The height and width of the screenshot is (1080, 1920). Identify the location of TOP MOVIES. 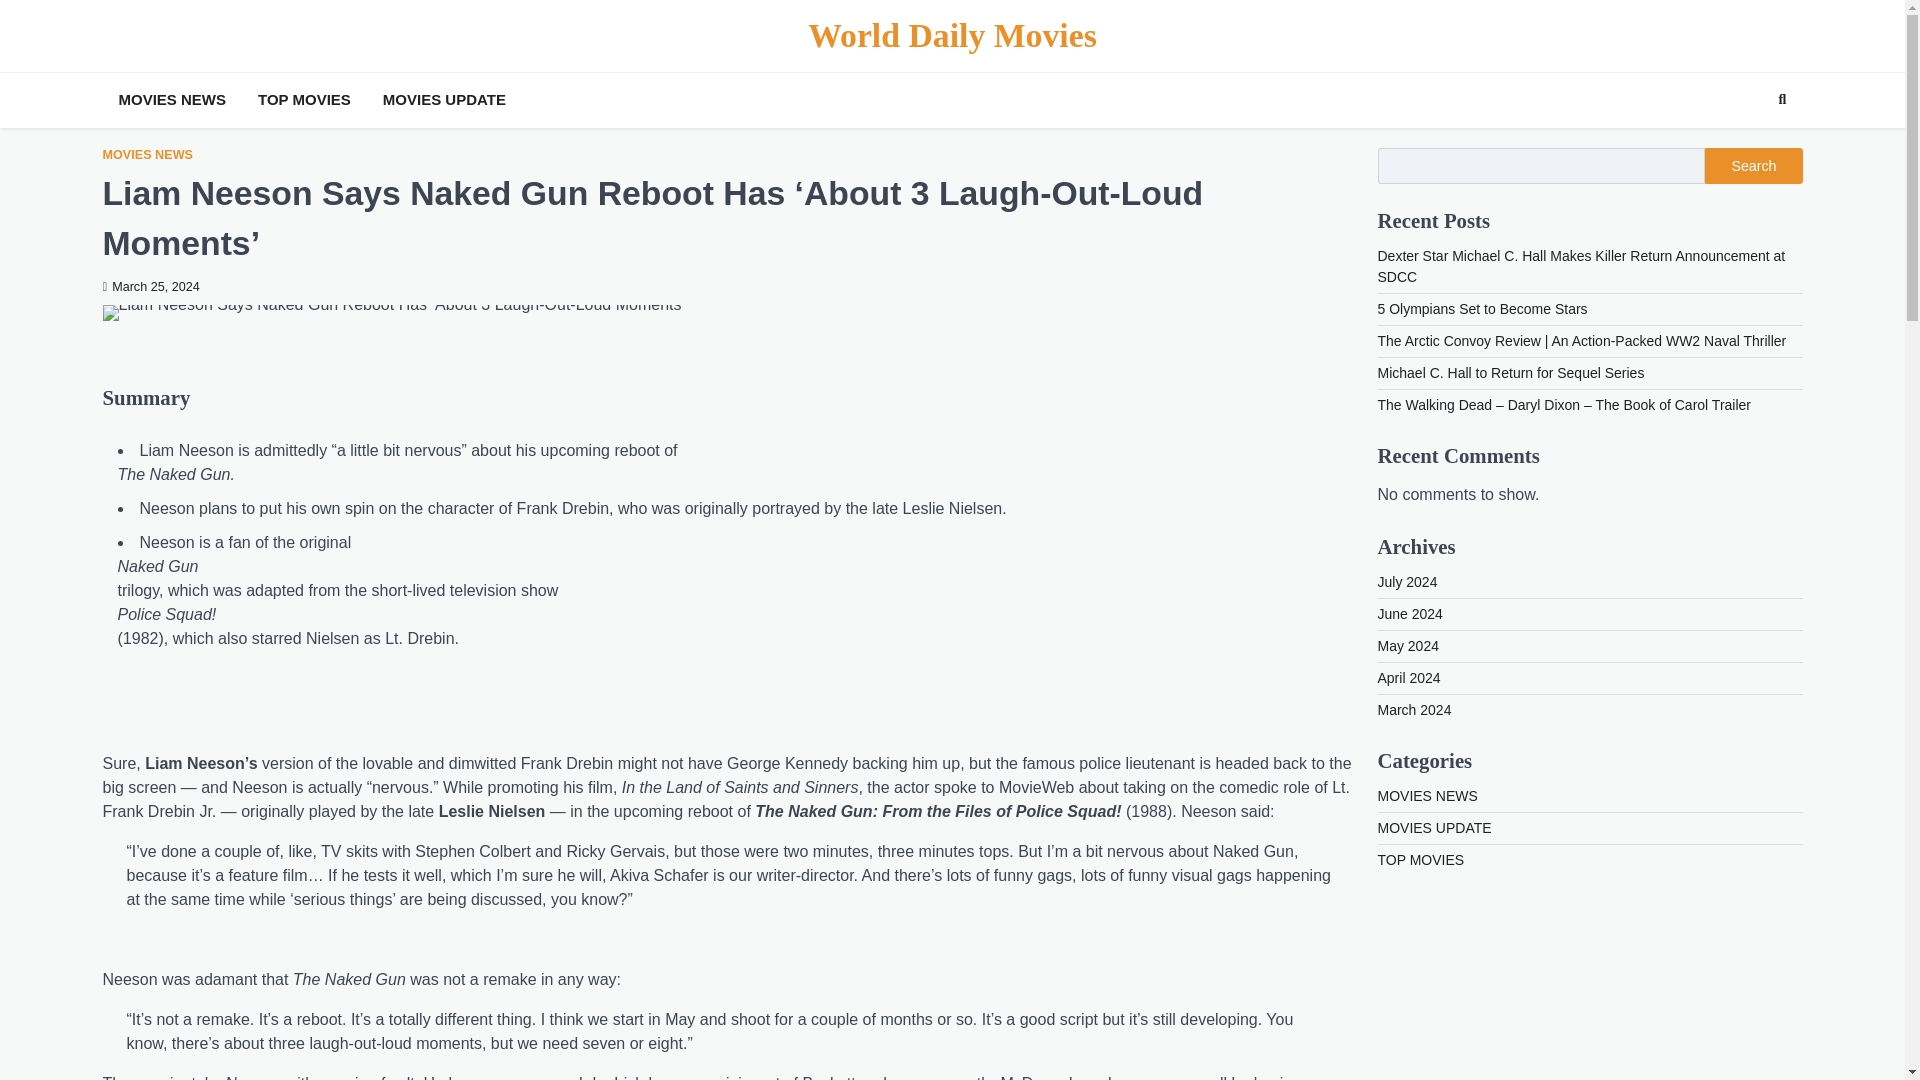
(304, 100).